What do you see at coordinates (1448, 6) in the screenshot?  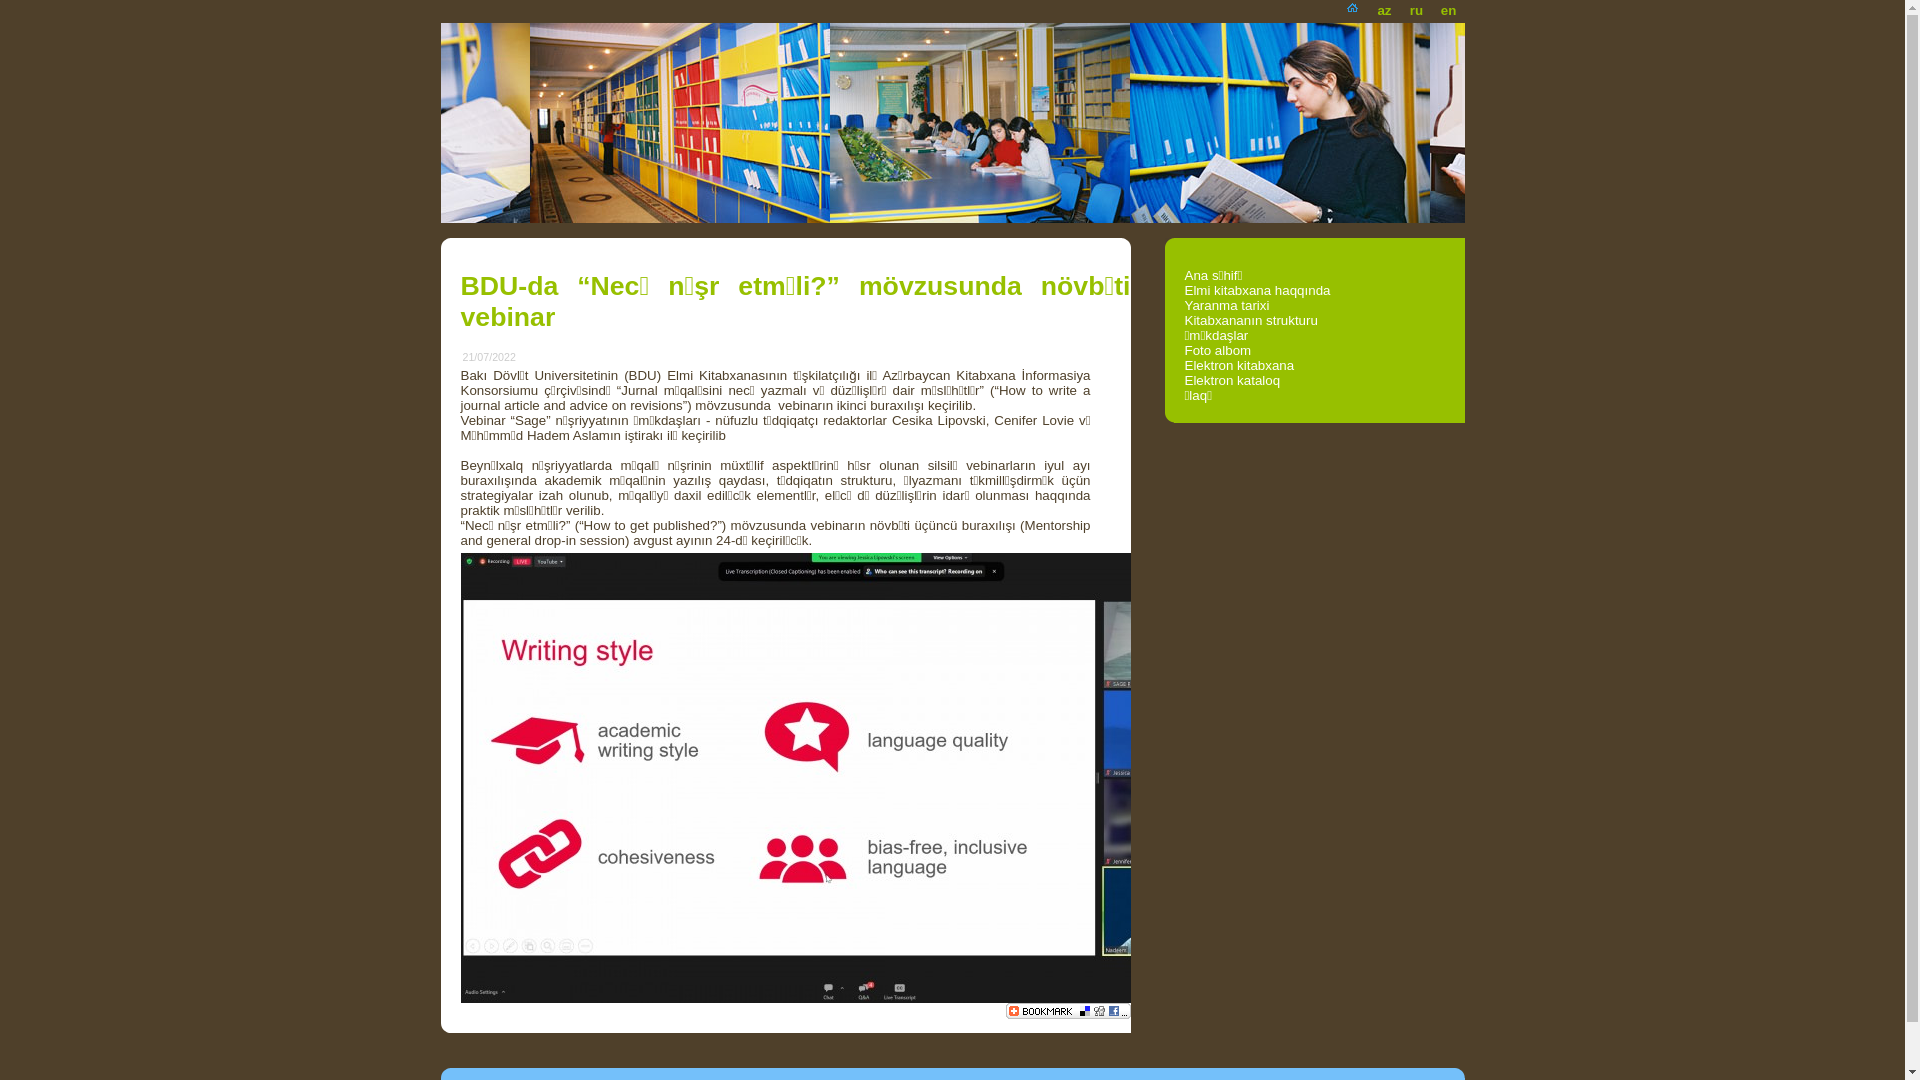 I see `en` at bounding box center [1448, 6].